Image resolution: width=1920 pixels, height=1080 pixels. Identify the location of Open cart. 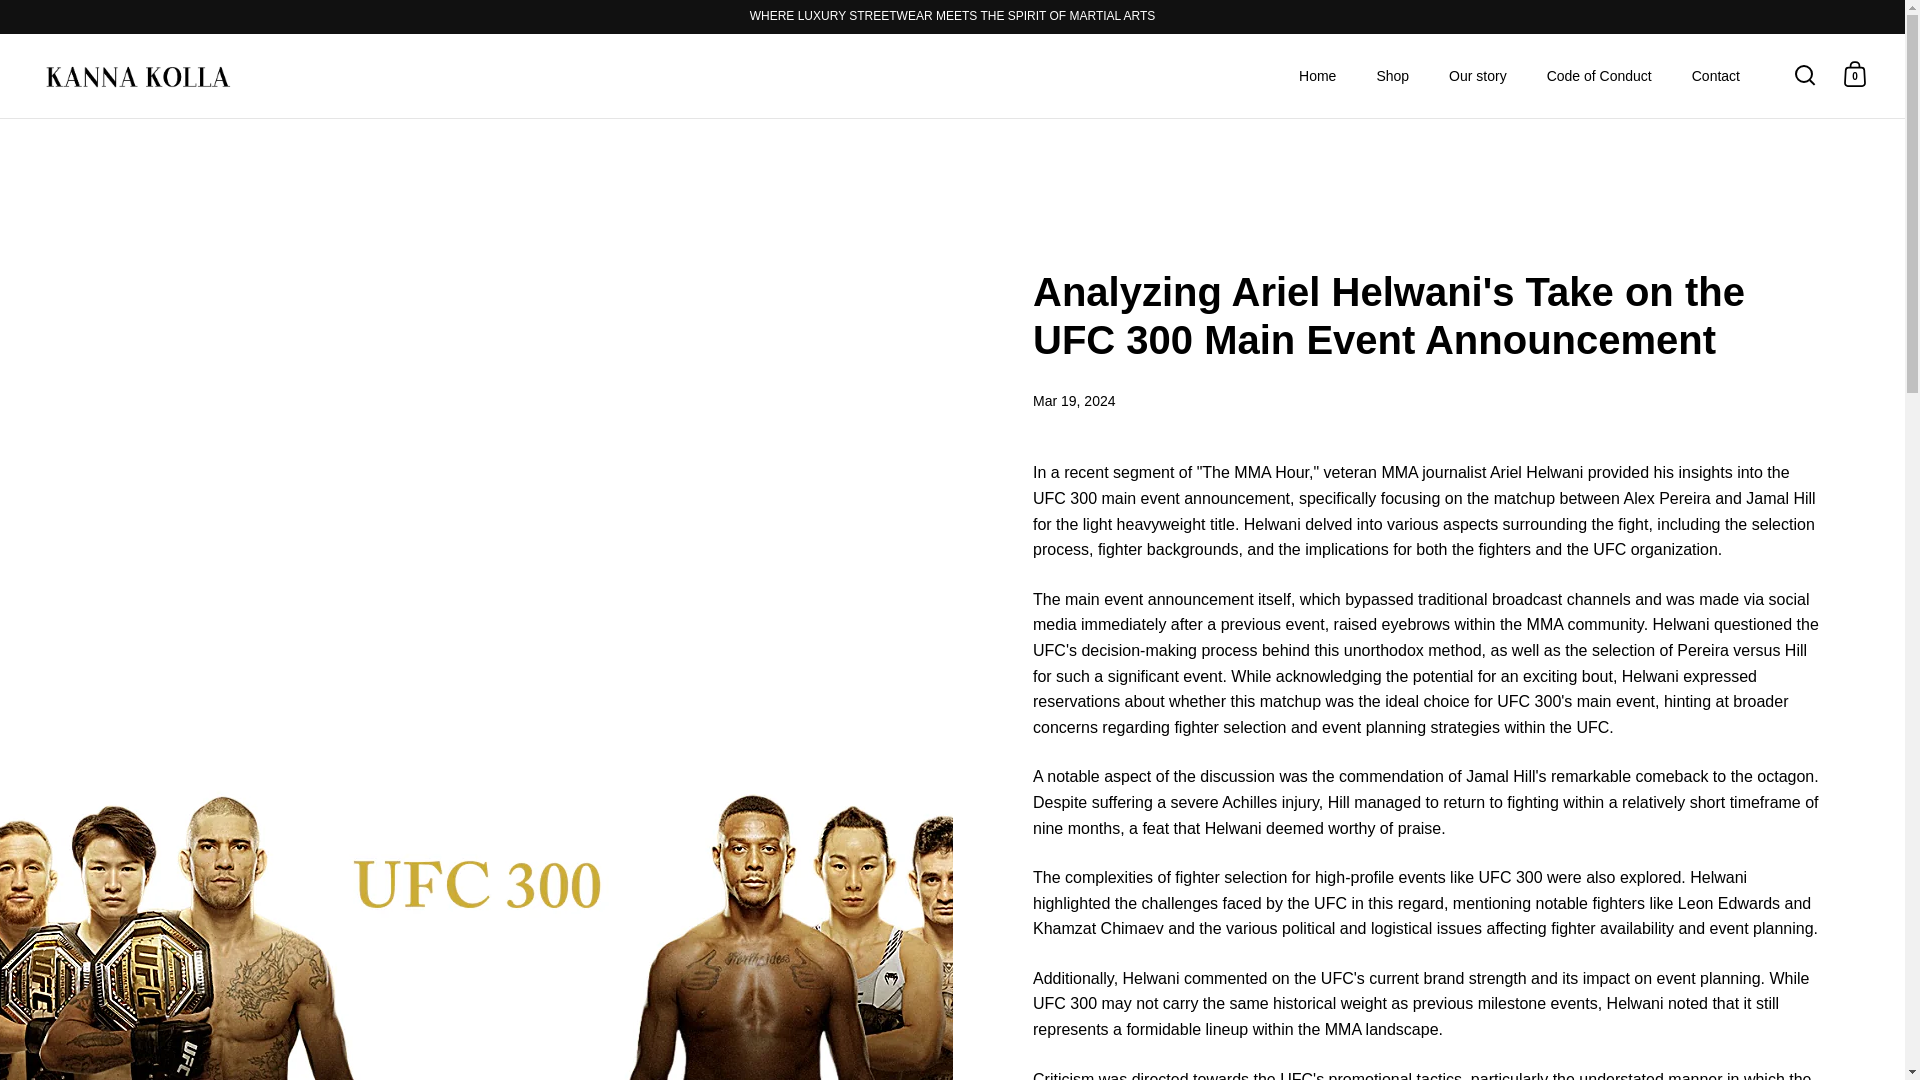
(1855, 74).